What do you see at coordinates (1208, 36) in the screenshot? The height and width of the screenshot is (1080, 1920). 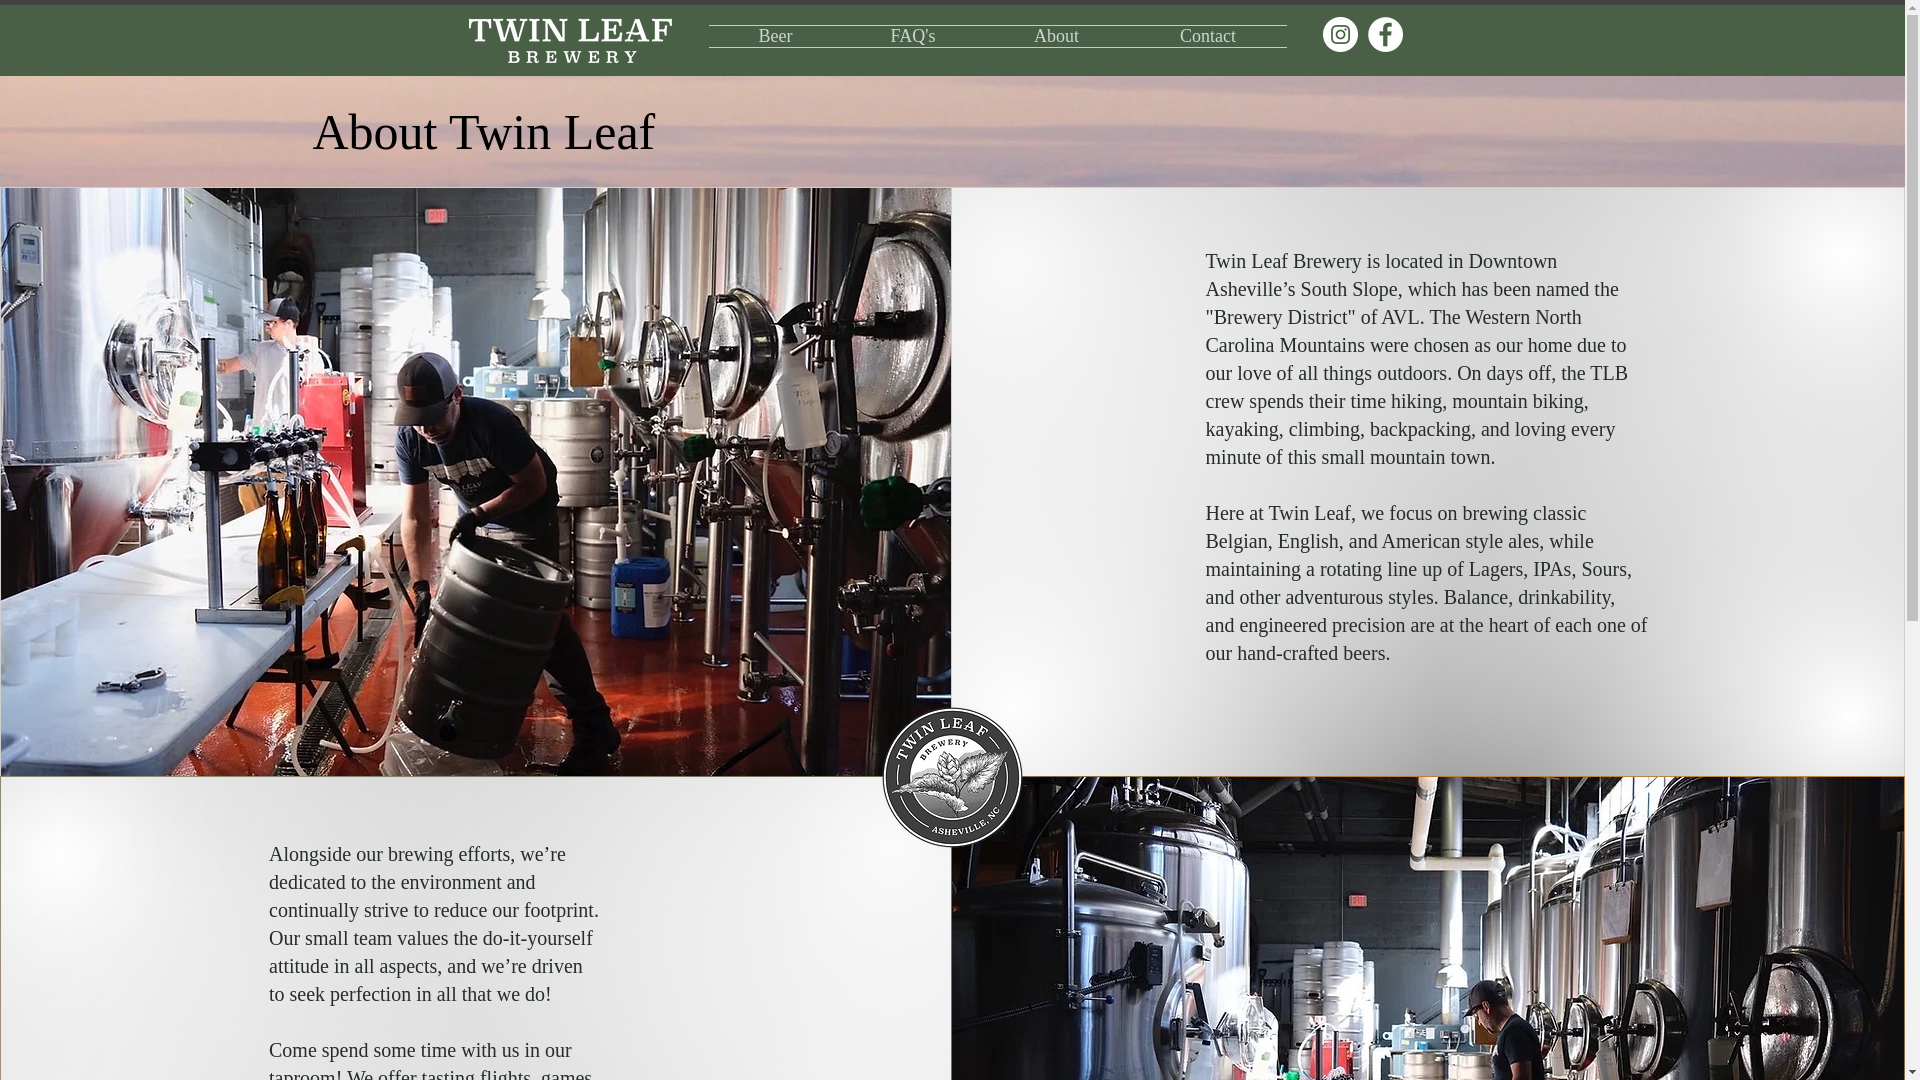 I see `Contact` at bounding box center [1208, 36].